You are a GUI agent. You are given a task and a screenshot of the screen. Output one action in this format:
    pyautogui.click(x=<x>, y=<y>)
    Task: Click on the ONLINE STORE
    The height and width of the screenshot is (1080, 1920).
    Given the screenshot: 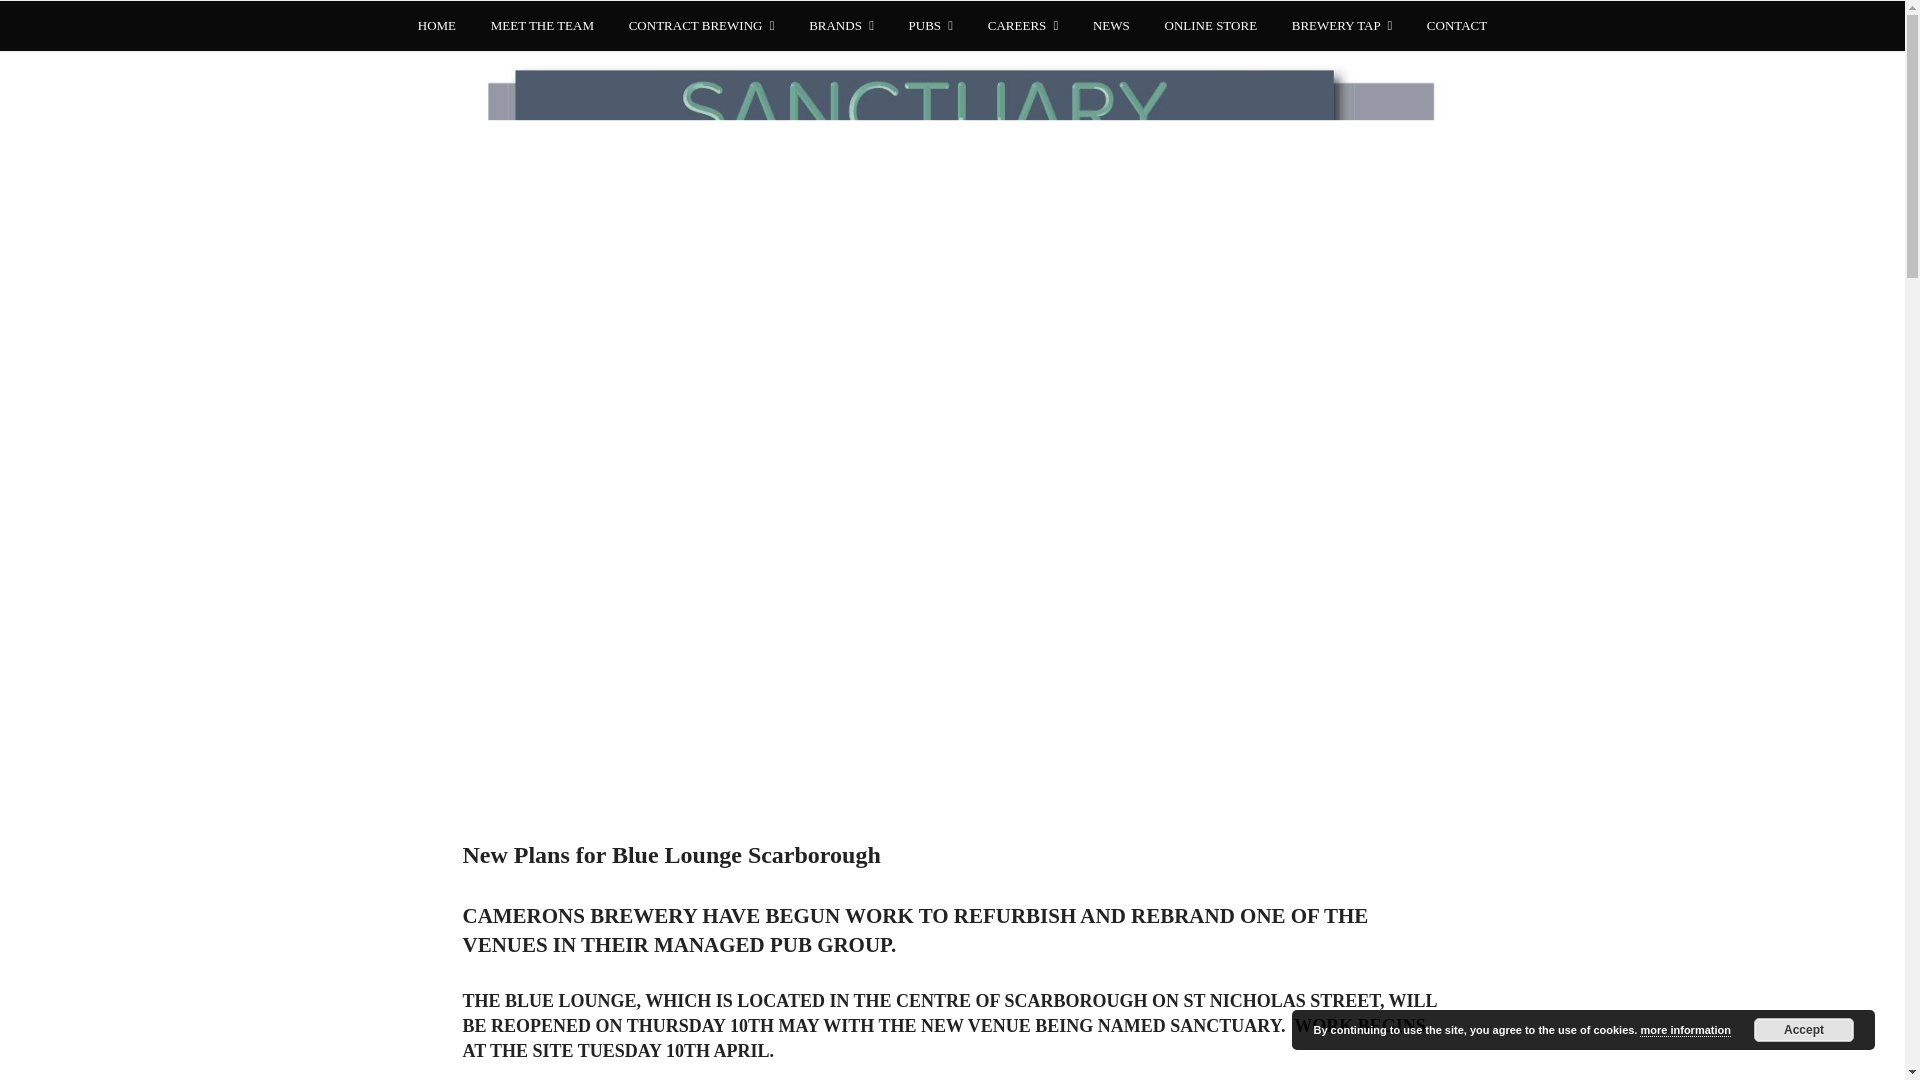 What is the action you would take?
    pyautogui.click(x=1210, y=26)
    